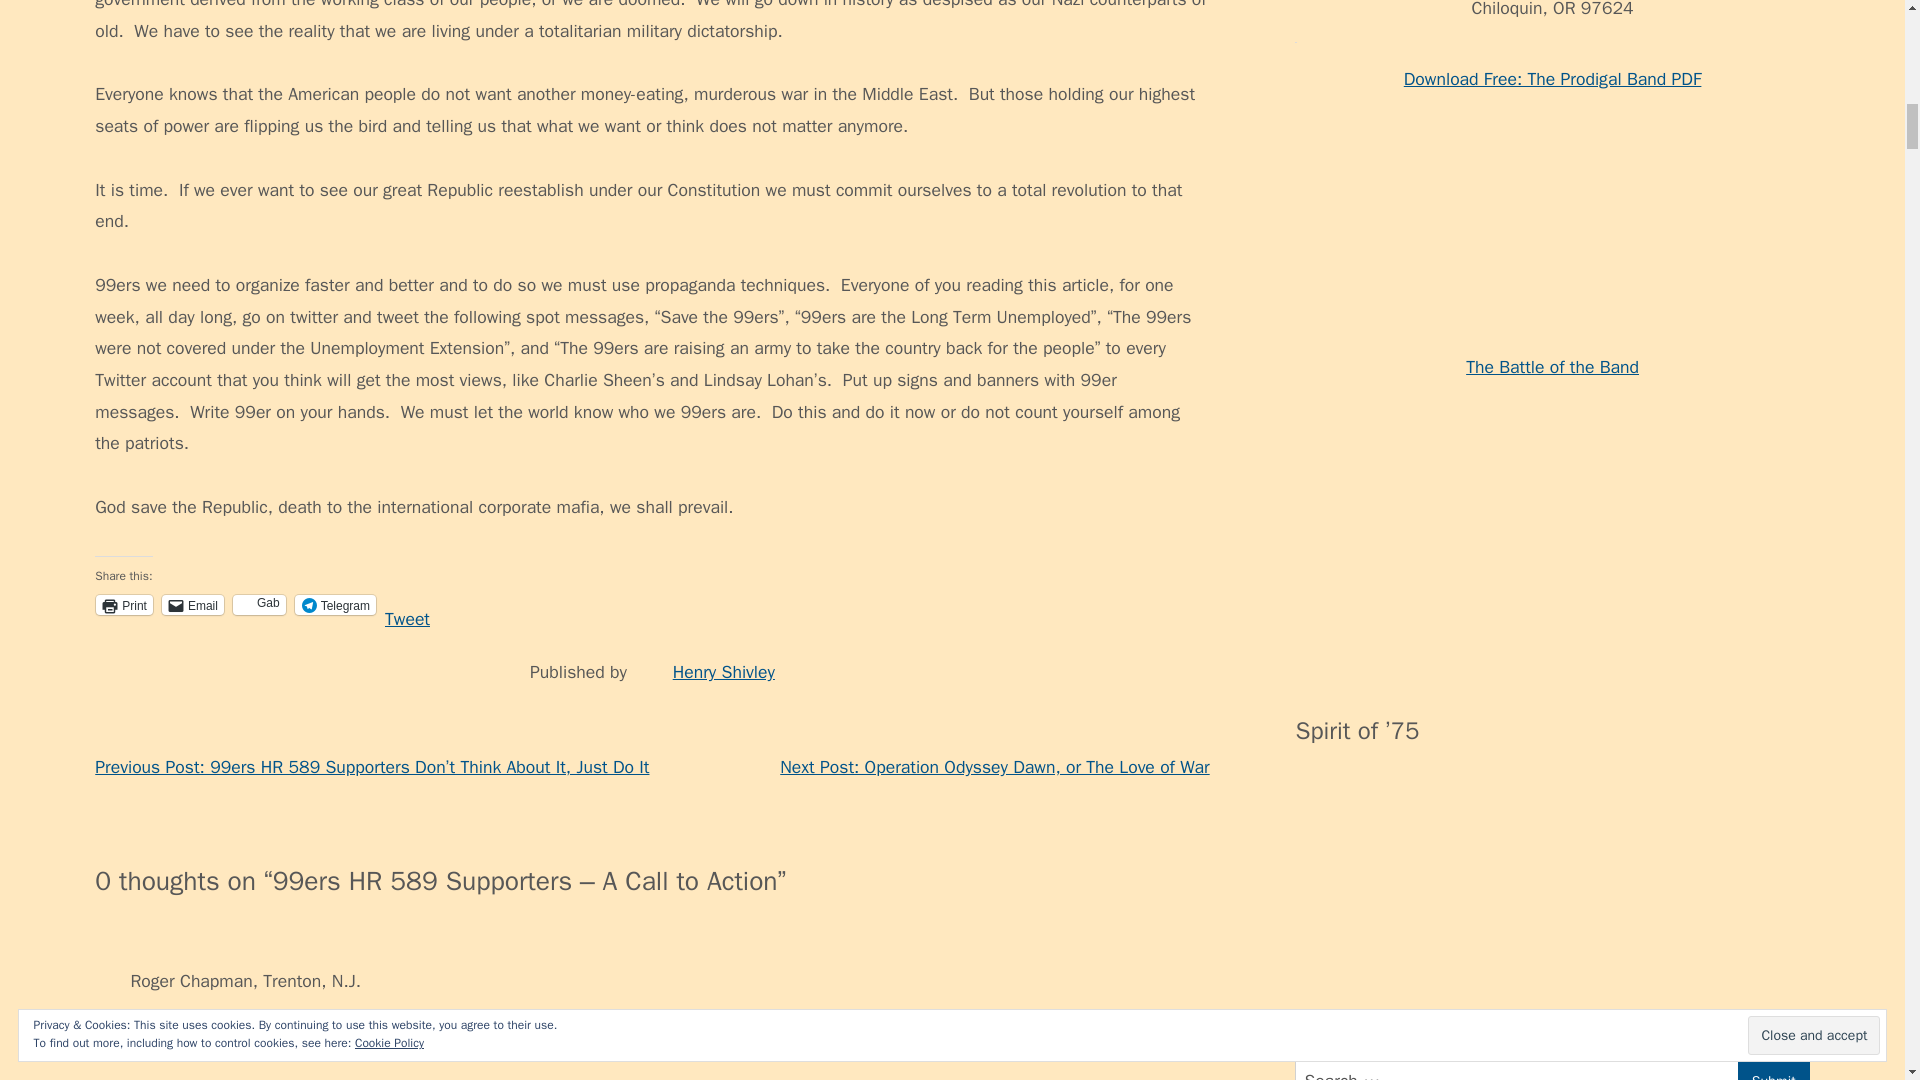 This screenshot has height=1080, width=1920. What do you see at coordinates (408, 604) in the screenshot?
I see `Tweet` at bounding box center [408, 604].